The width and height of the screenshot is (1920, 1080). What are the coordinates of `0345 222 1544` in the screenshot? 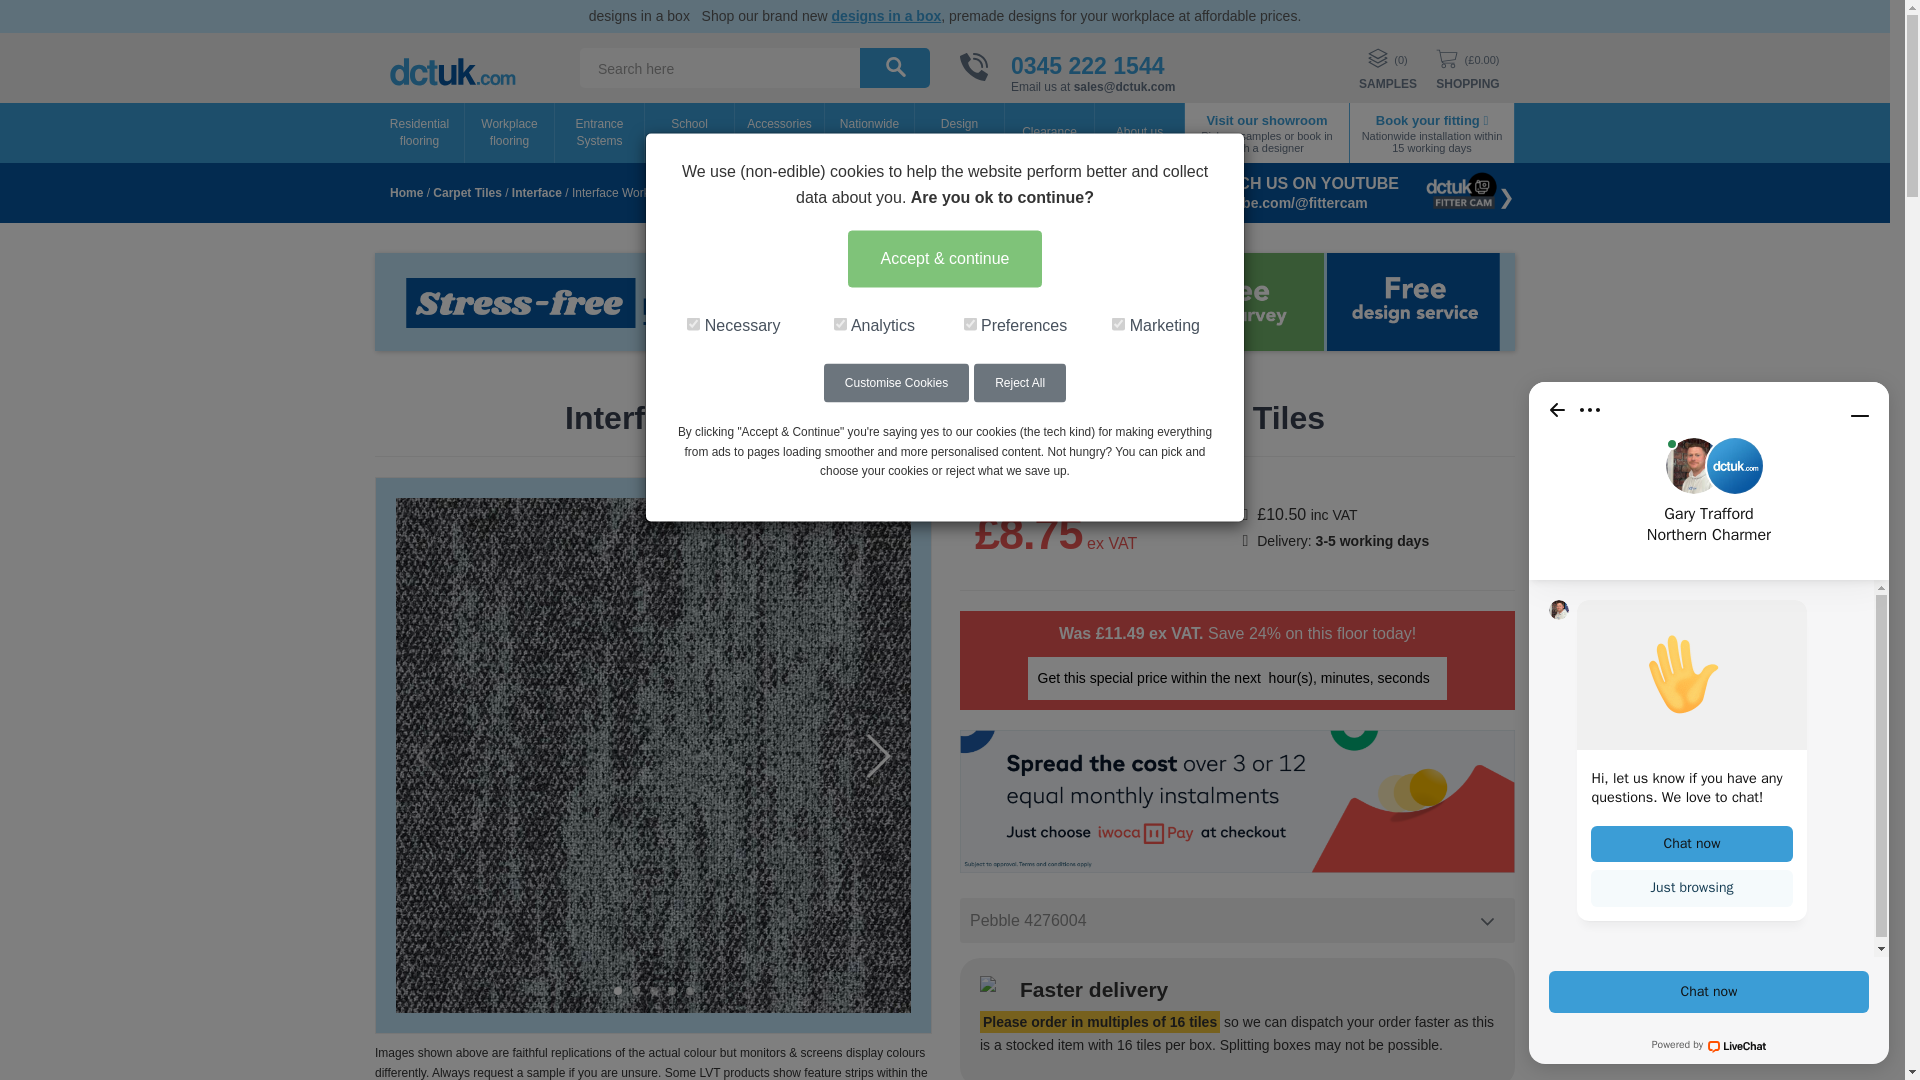 It's located at (1088, 65).